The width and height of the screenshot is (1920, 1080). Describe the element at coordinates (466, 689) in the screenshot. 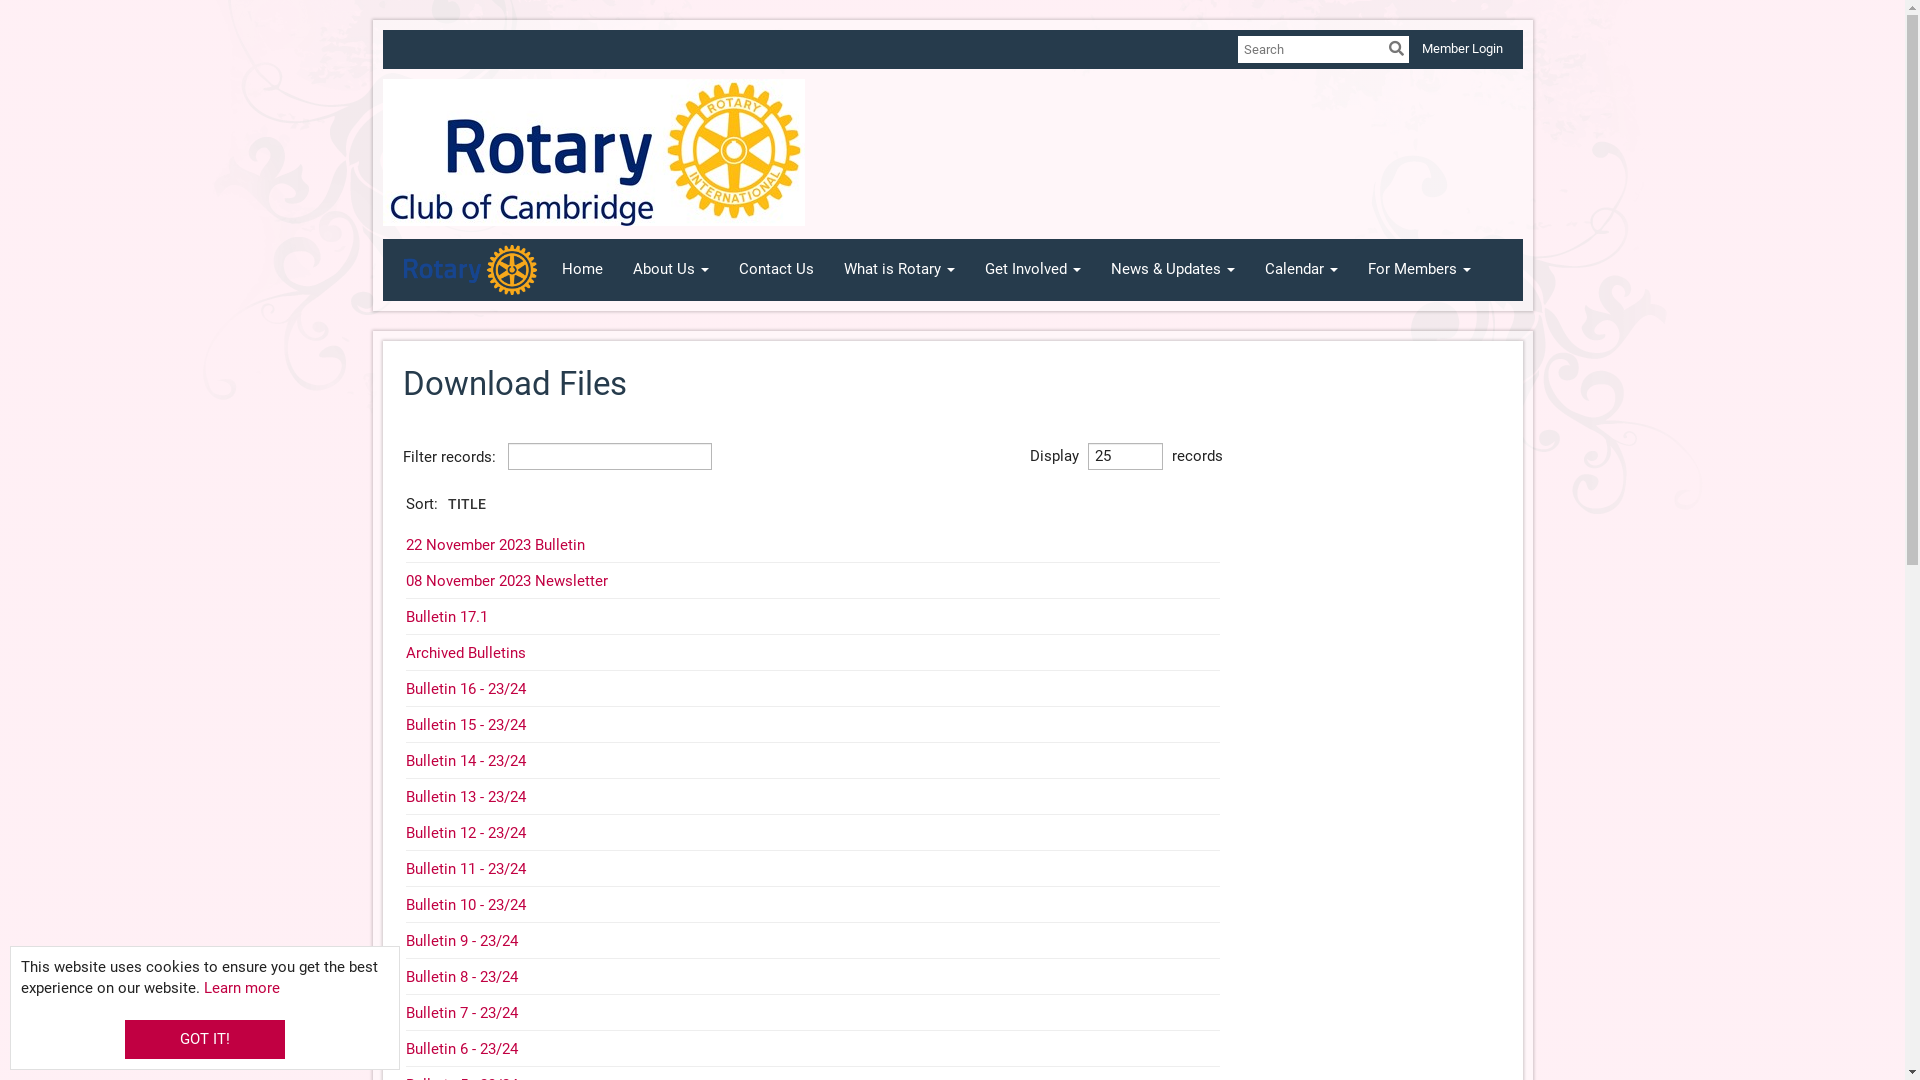

I see `Bulletin 16 - 23/24` at that location.